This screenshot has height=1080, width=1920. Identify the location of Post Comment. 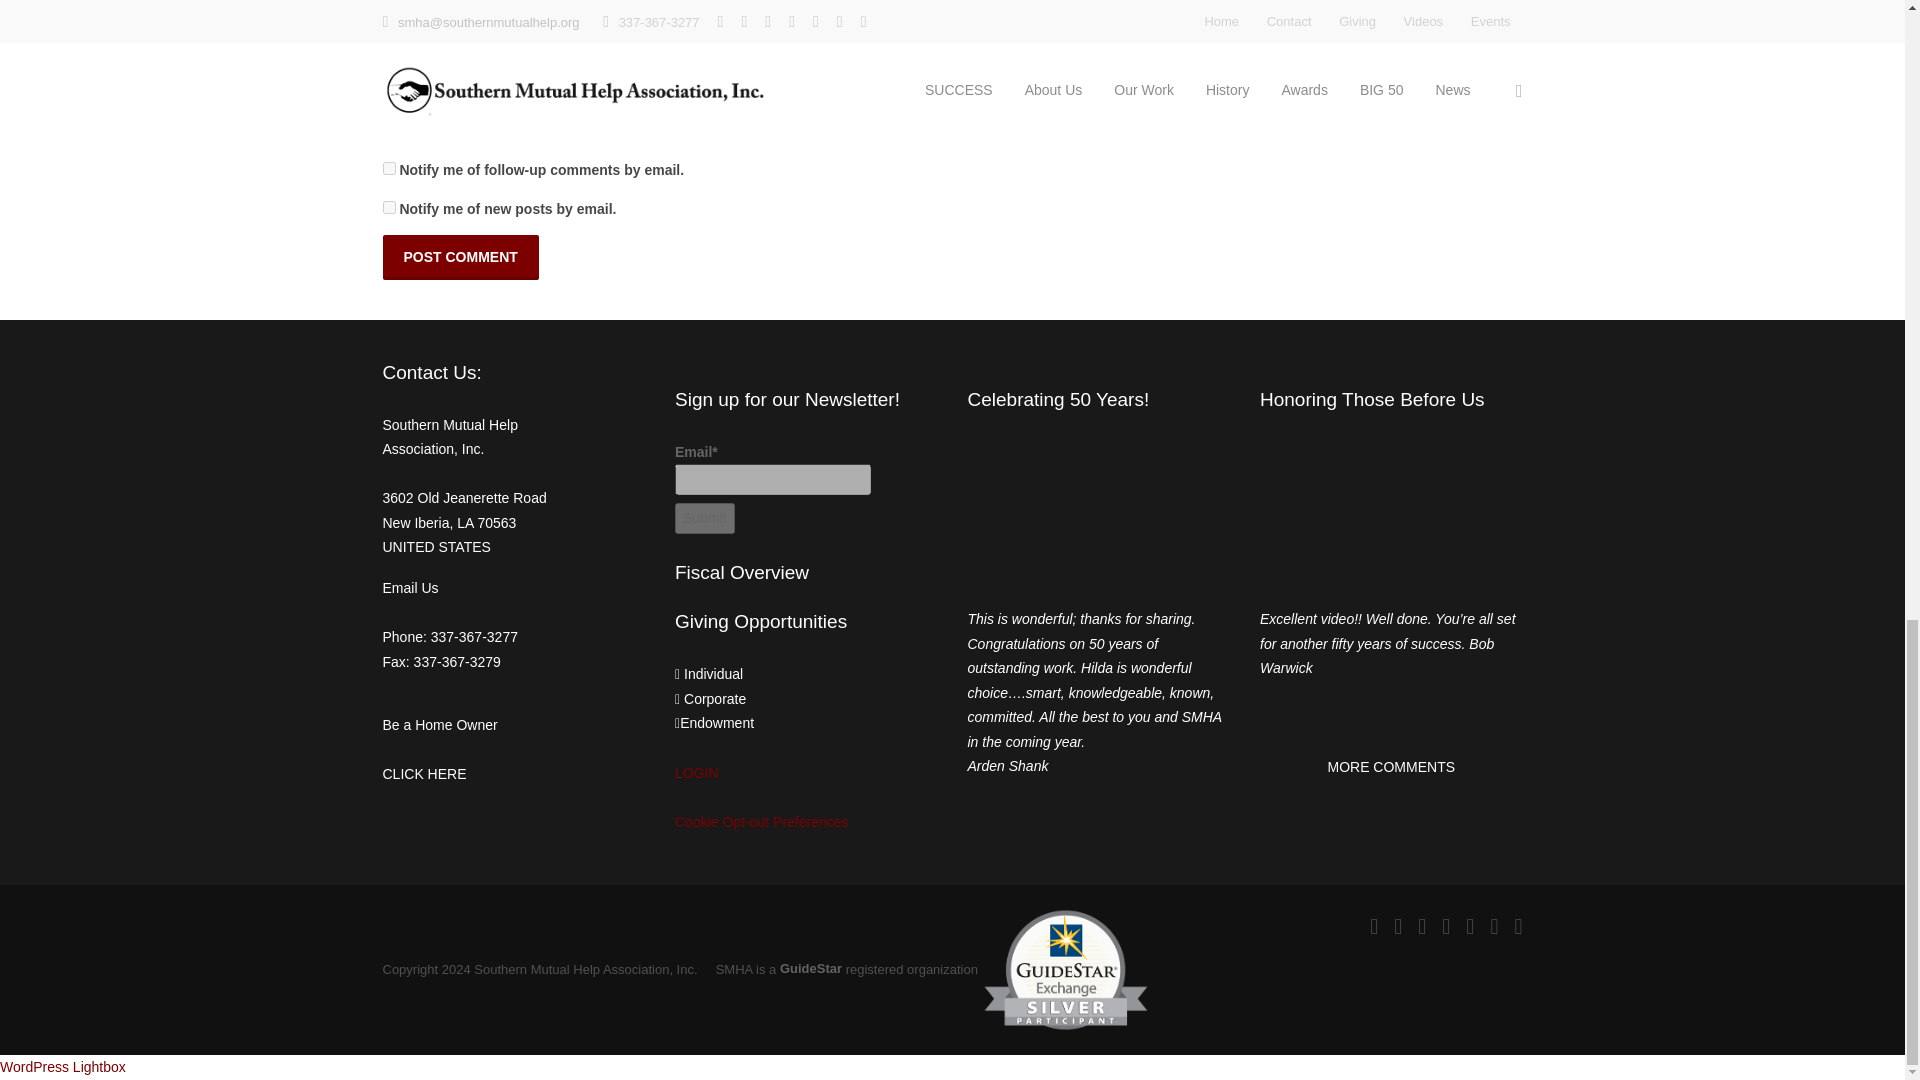
(460, 257).